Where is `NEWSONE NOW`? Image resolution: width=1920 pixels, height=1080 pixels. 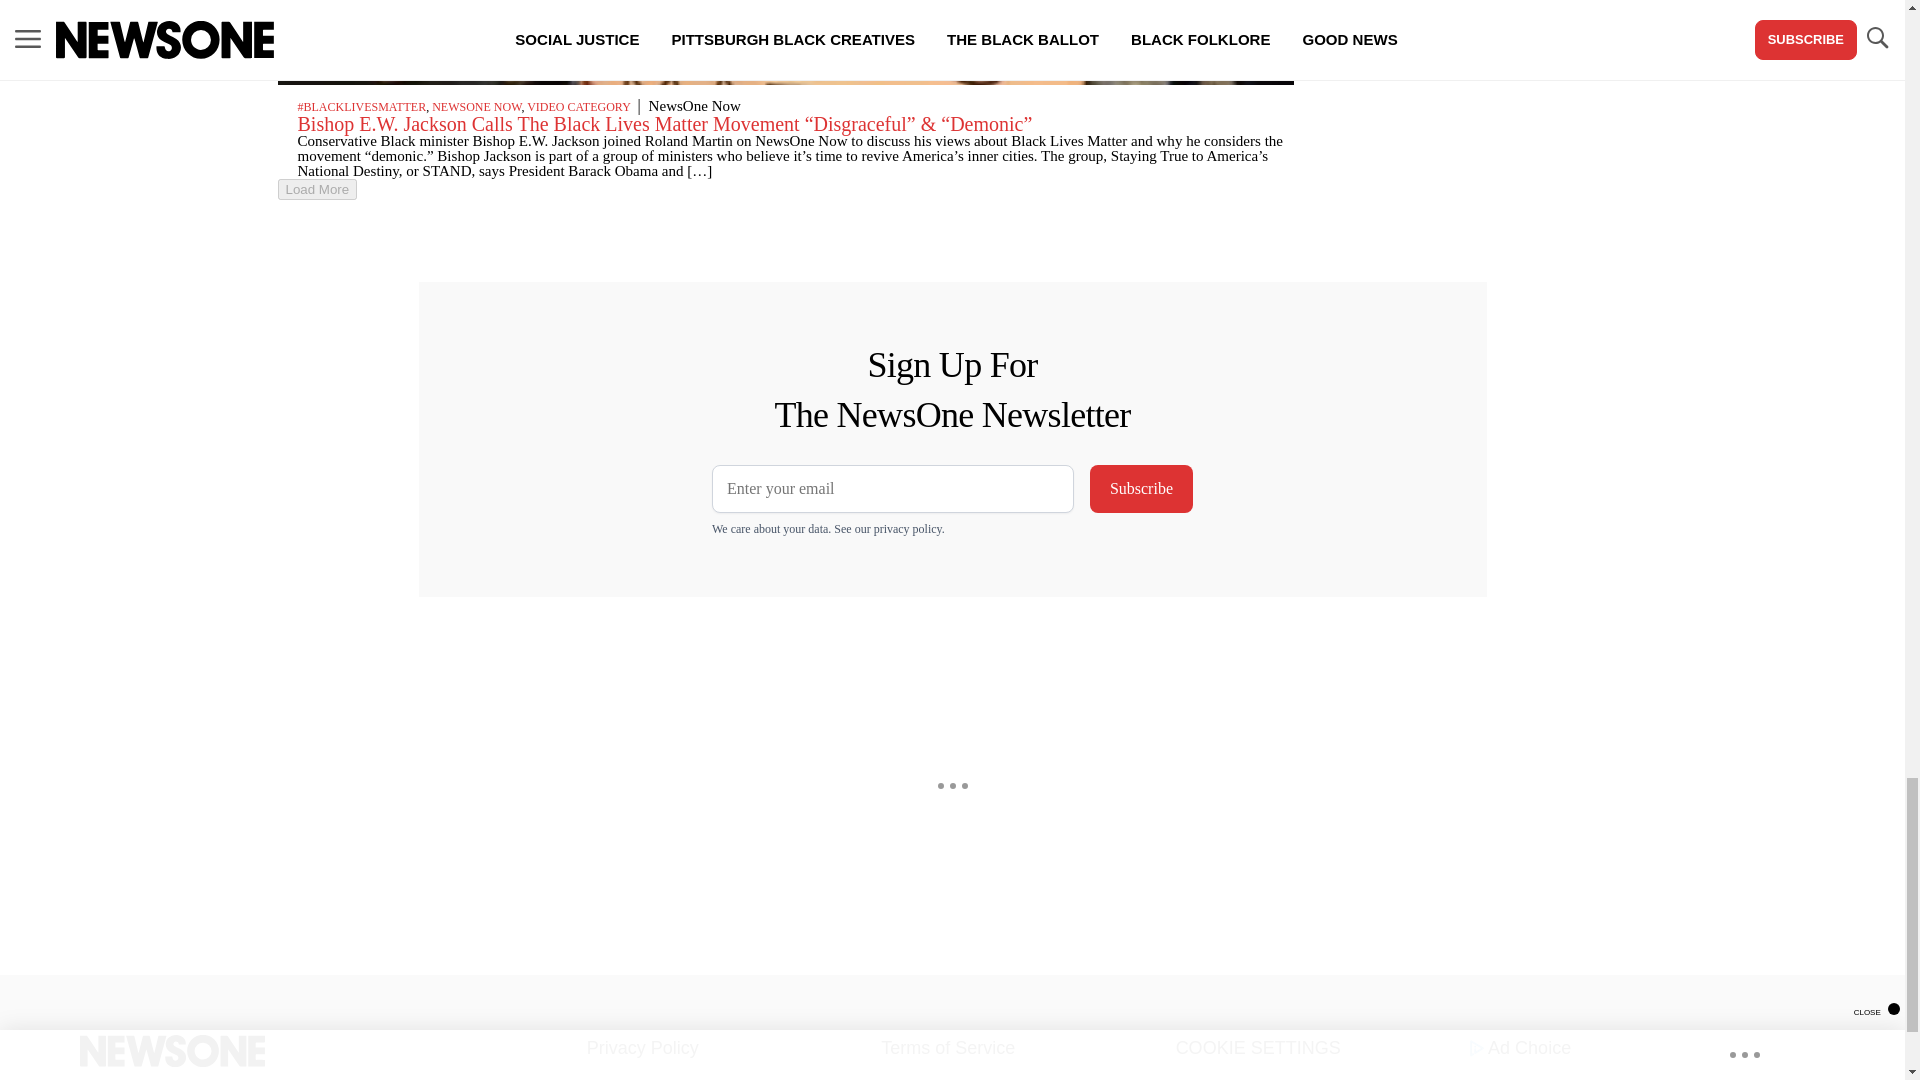 NEWSONE NOW is located at coordinates (476, 107).